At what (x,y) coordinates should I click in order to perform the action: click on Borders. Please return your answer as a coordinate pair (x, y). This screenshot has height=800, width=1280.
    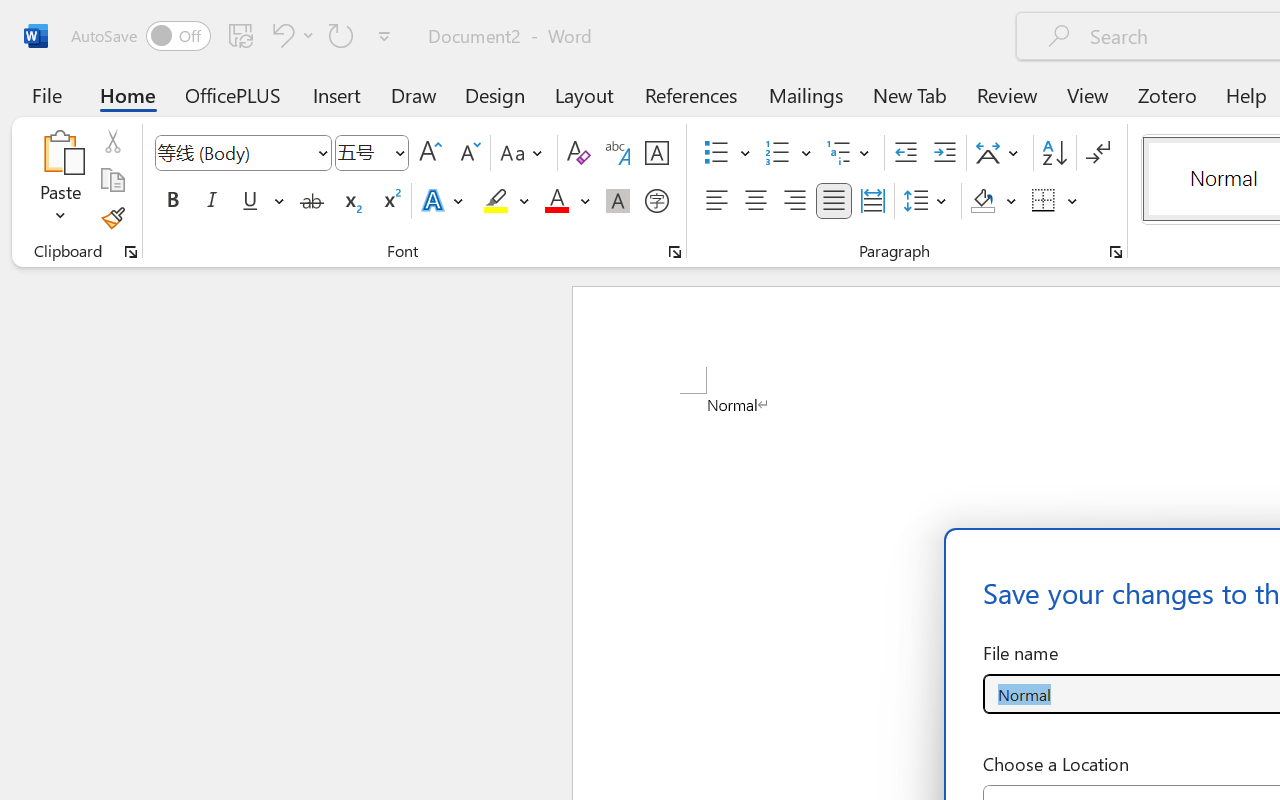
    Looking at the image, I should click on (1055, 201).